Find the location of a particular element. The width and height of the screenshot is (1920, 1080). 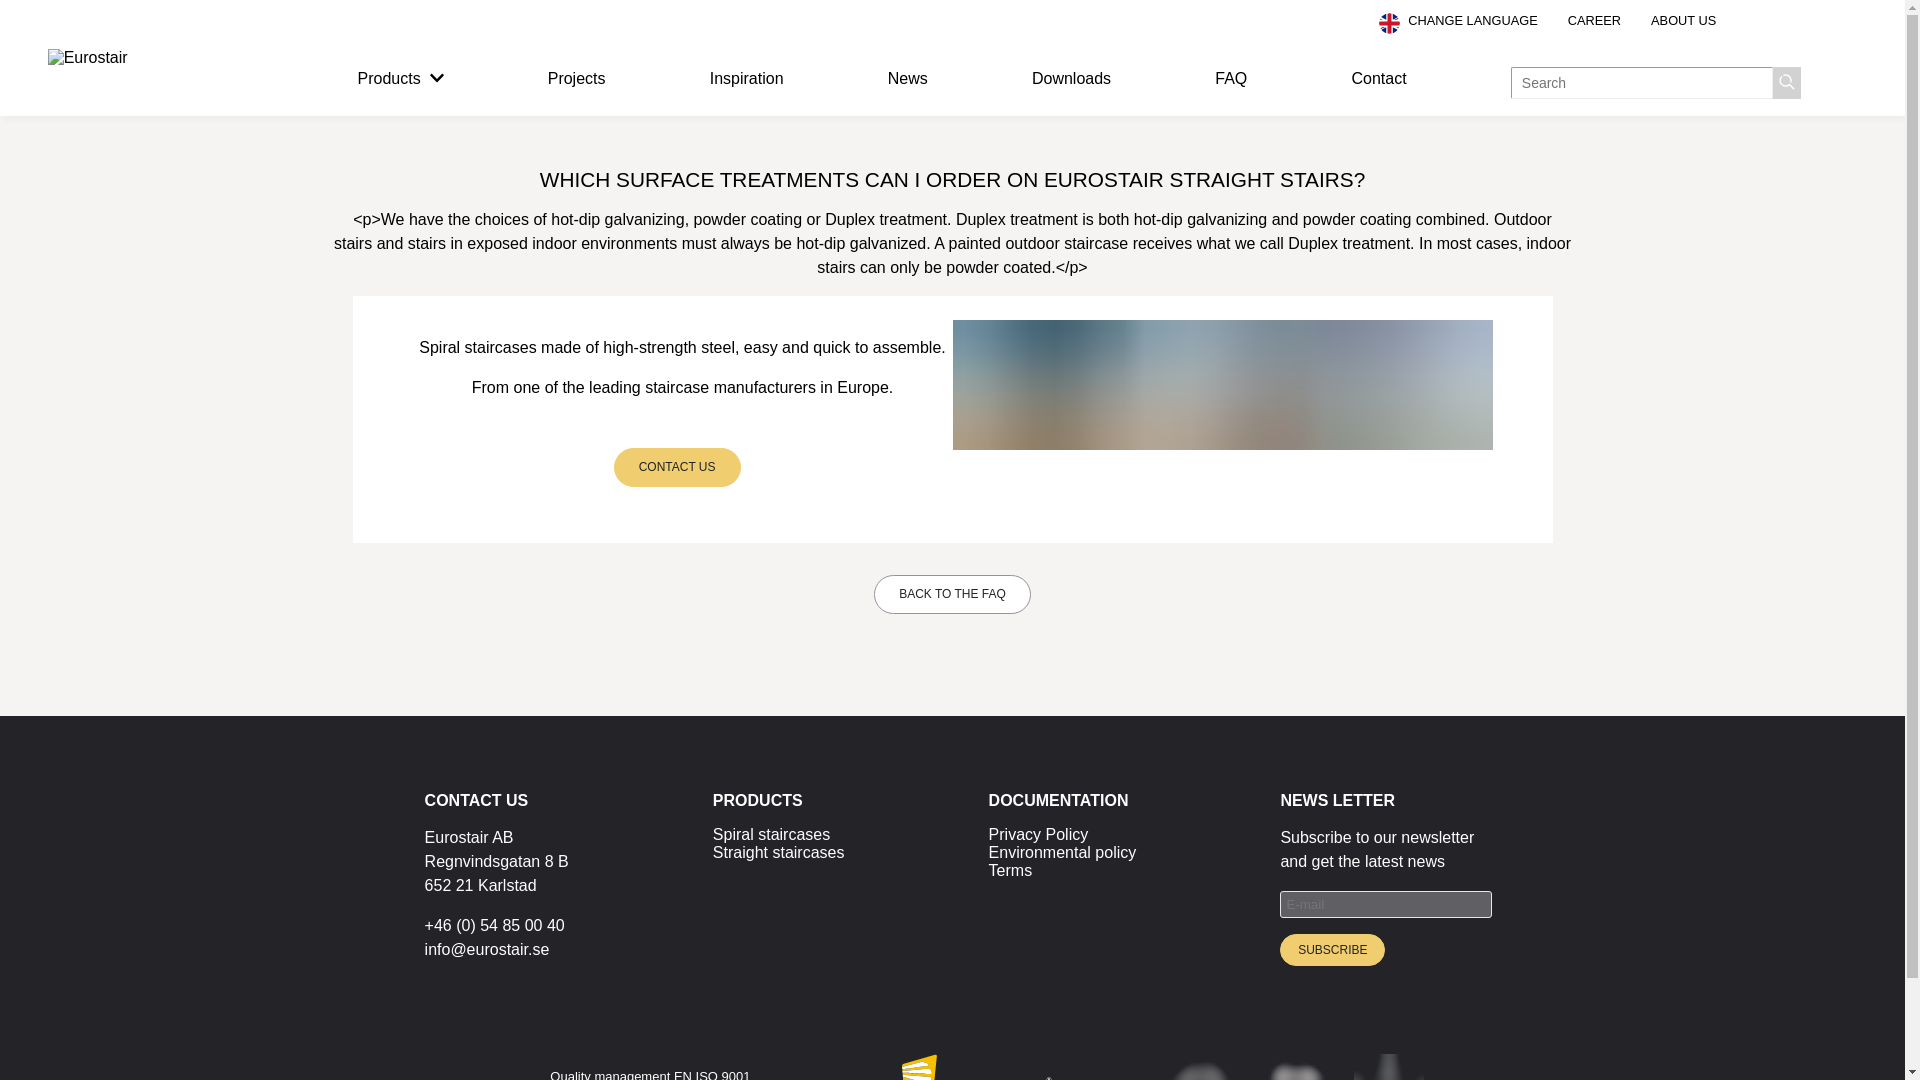

ABOUT US is located at coordinates (1684, 20).